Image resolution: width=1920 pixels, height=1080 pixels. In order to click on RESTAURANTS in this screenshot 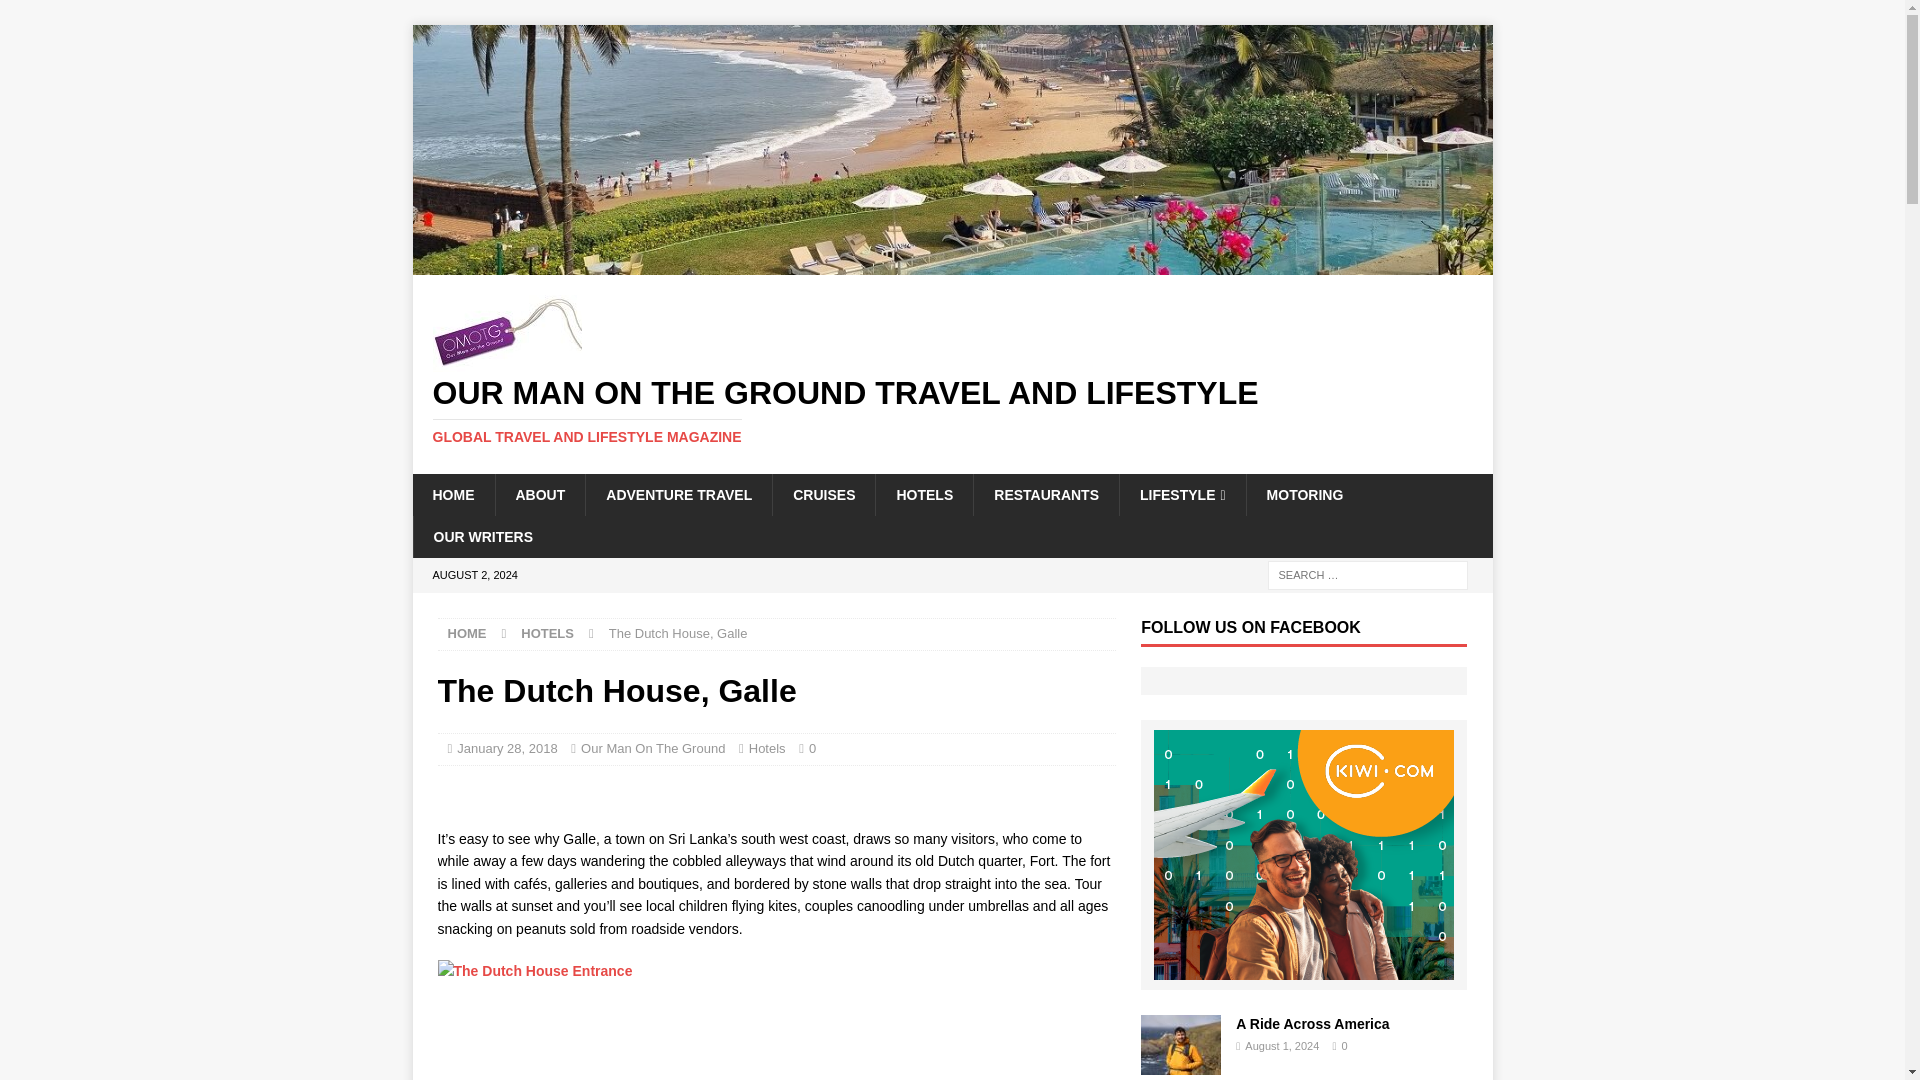, I will do `click(1046, 495)`.